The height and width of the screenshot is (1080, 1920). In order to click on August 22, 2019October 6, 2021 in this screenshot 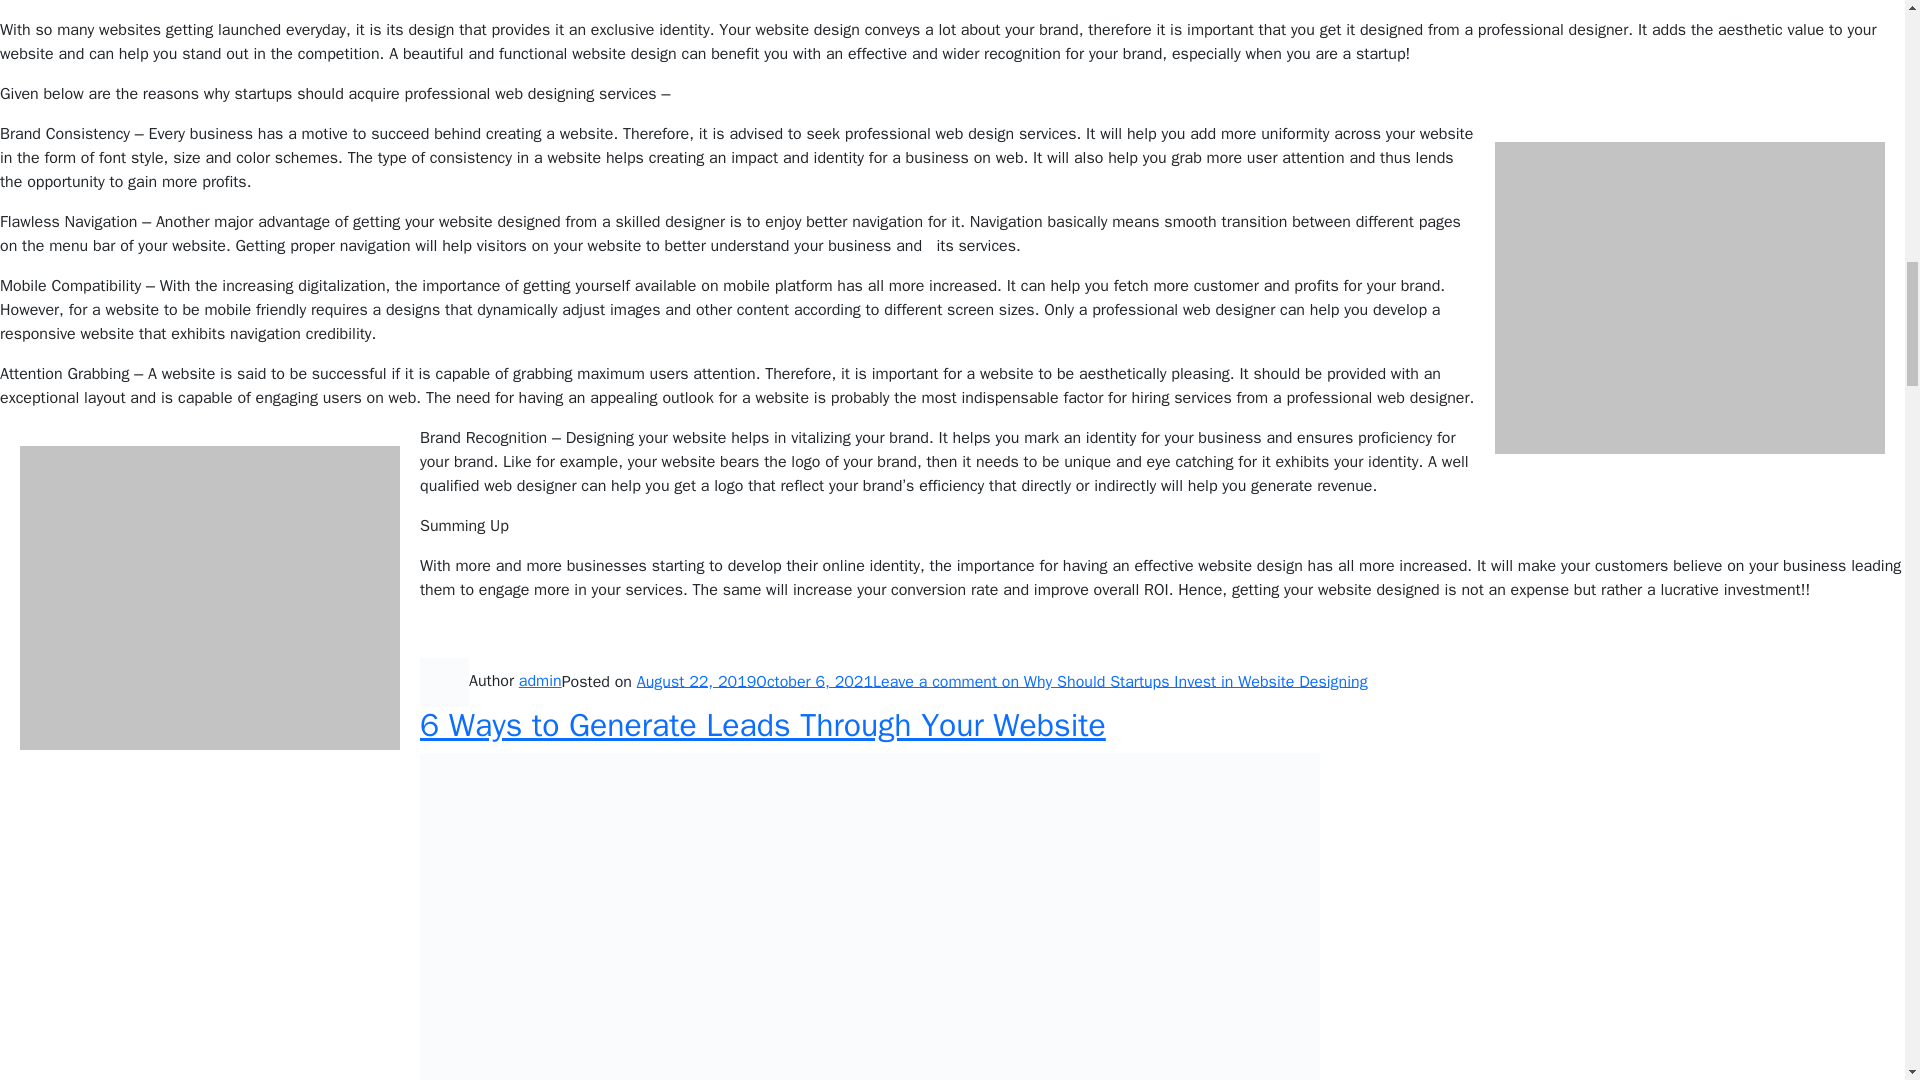, I will do `click(755, 680)`.